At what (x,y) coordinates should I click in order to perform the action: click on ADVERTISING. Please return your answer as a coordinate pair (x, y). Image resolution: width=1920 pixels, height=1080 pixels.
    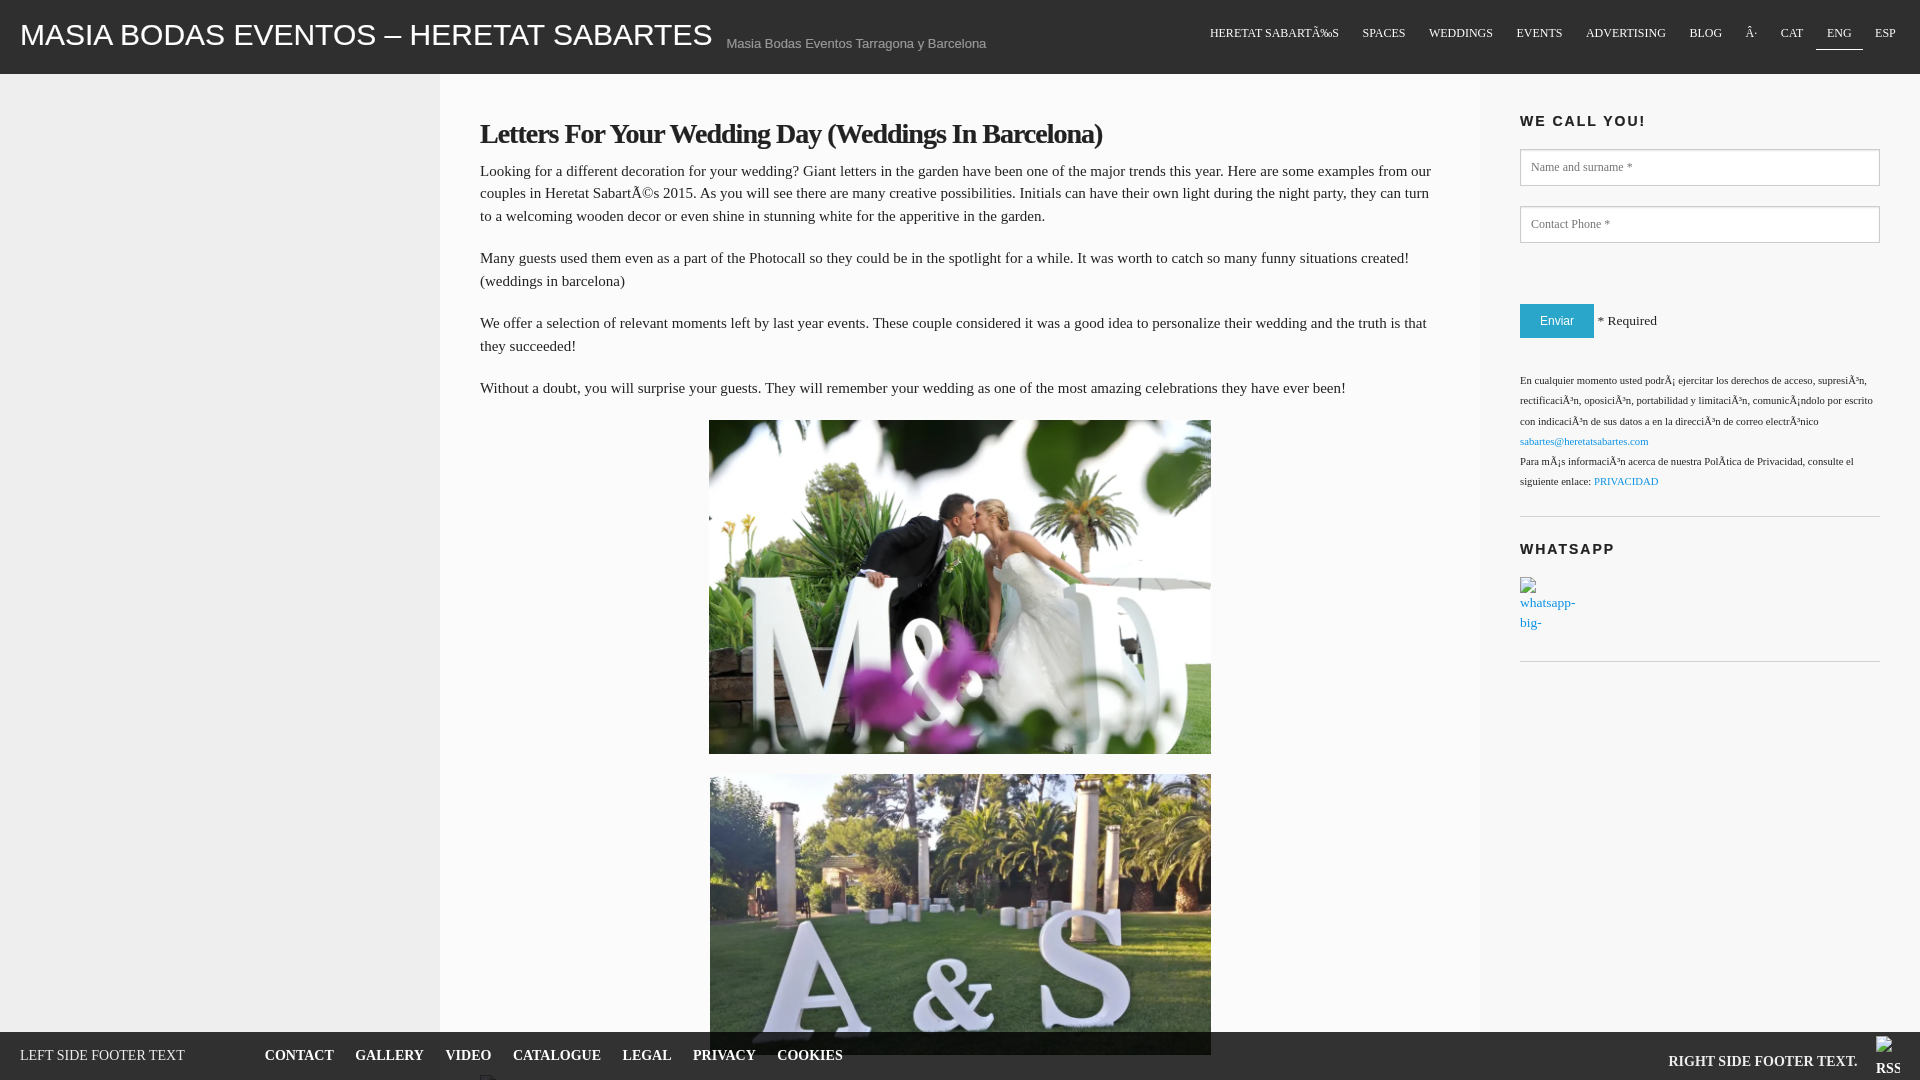
    Looking at the image, I should click on (1625, 33).